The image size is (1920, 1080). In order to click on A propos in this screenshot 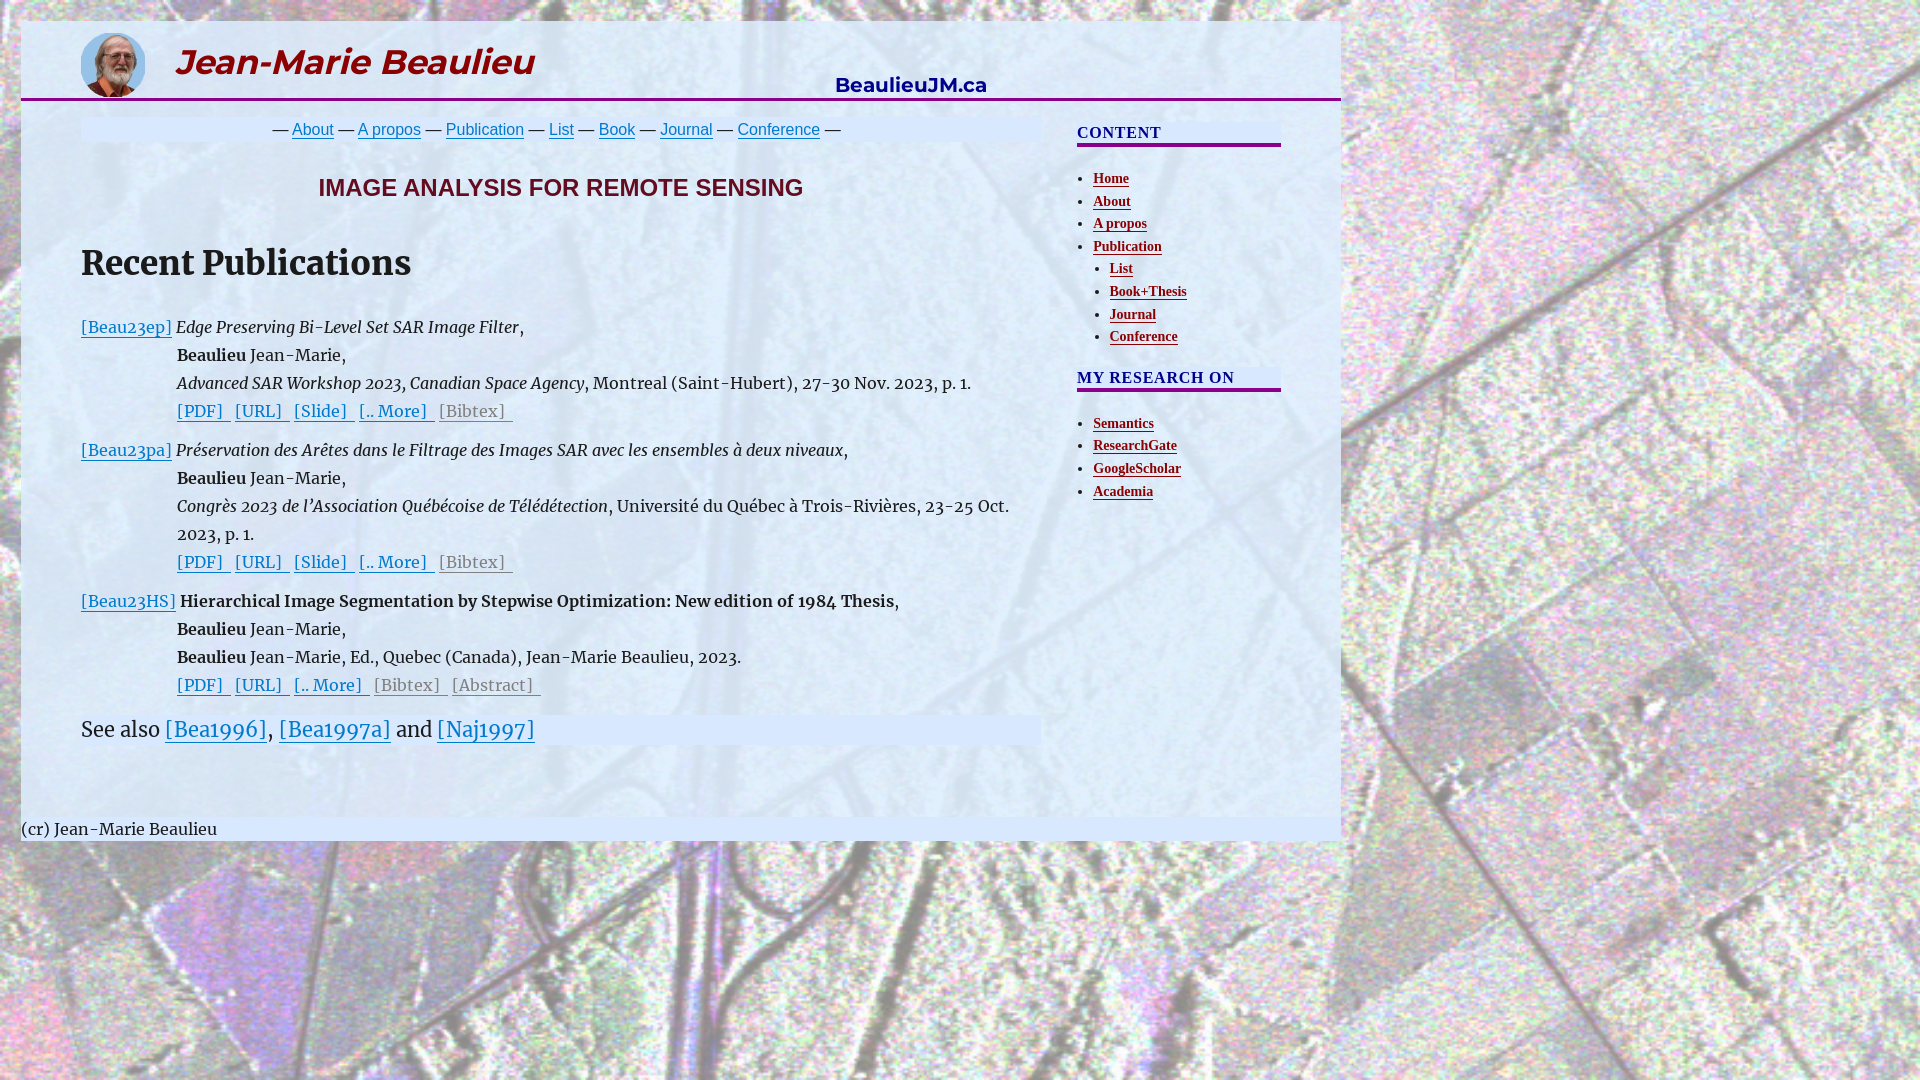, I will do `click(1120, 224)`.